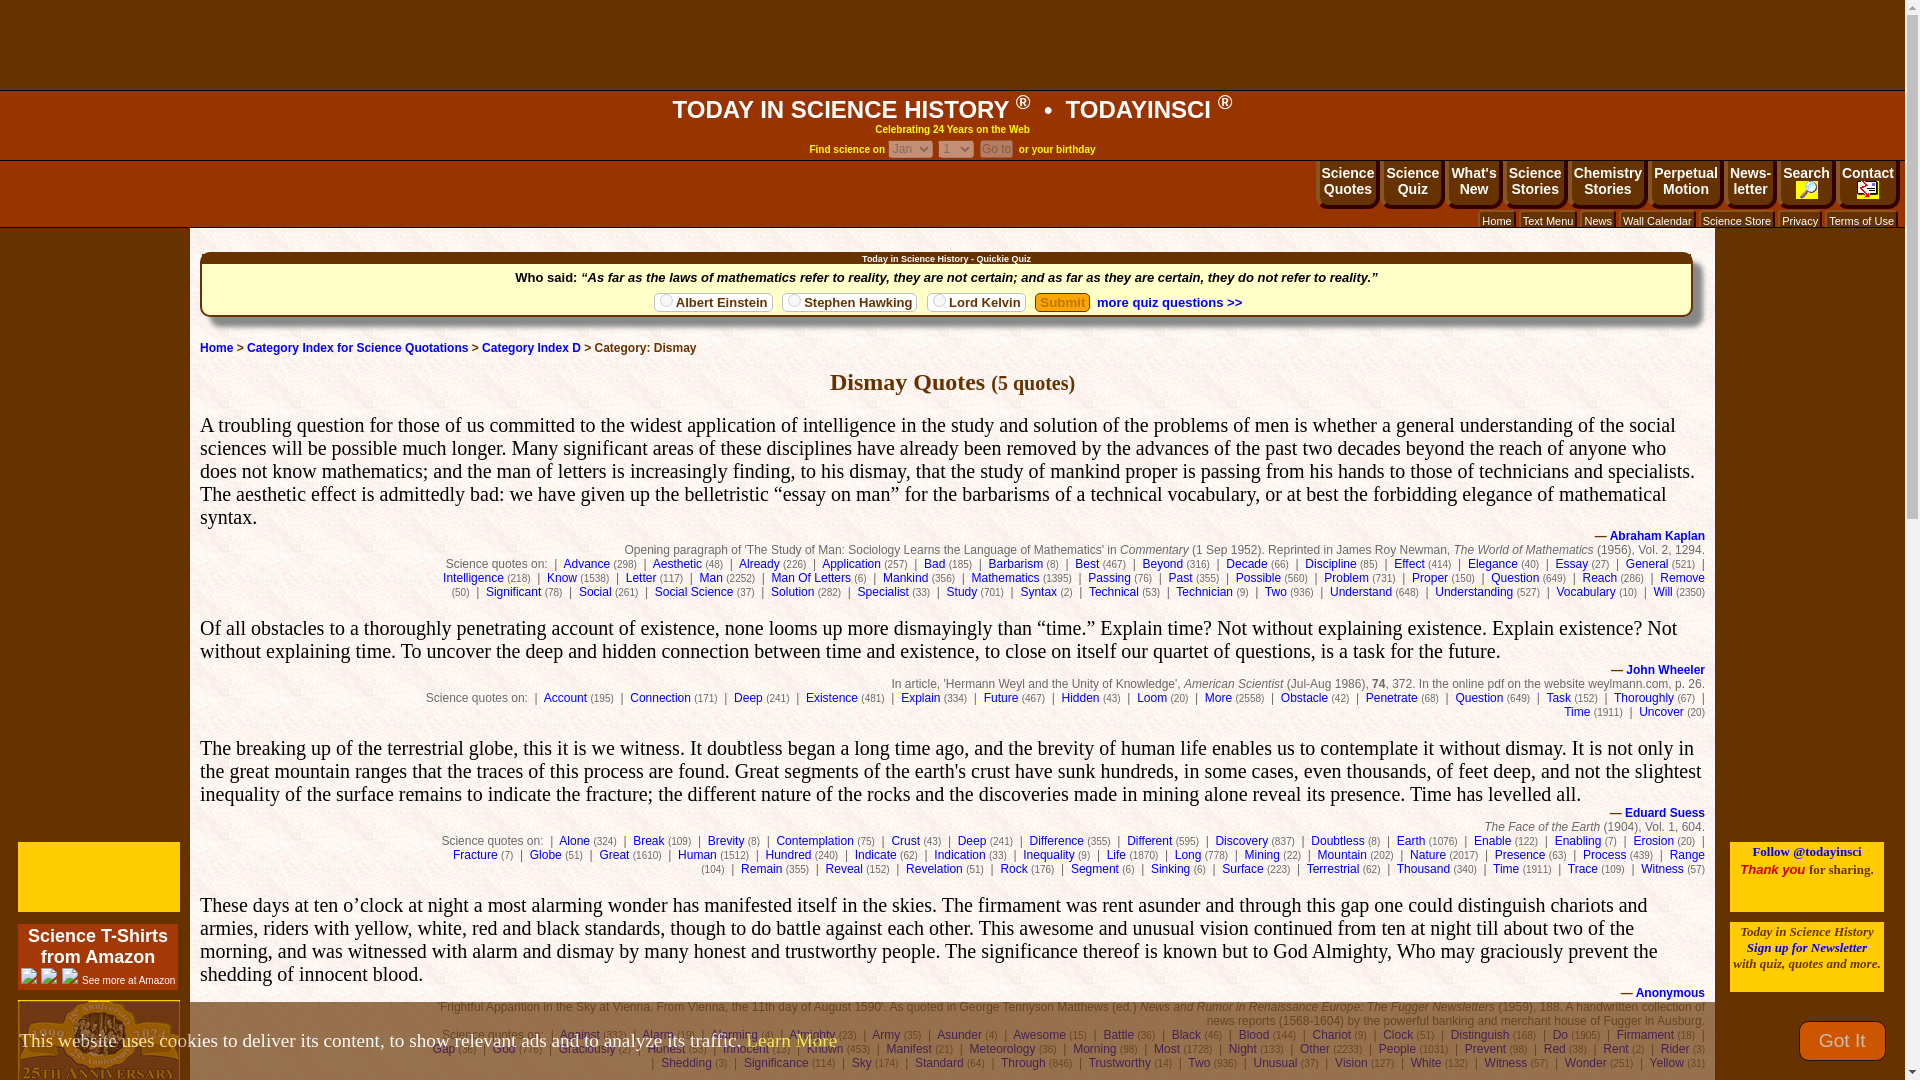 The width and height of the screenshot is (1920, 1080). Describe the element at coordinates (1656, 220) in the screenshot. I see `Wall Calendar` at that location.